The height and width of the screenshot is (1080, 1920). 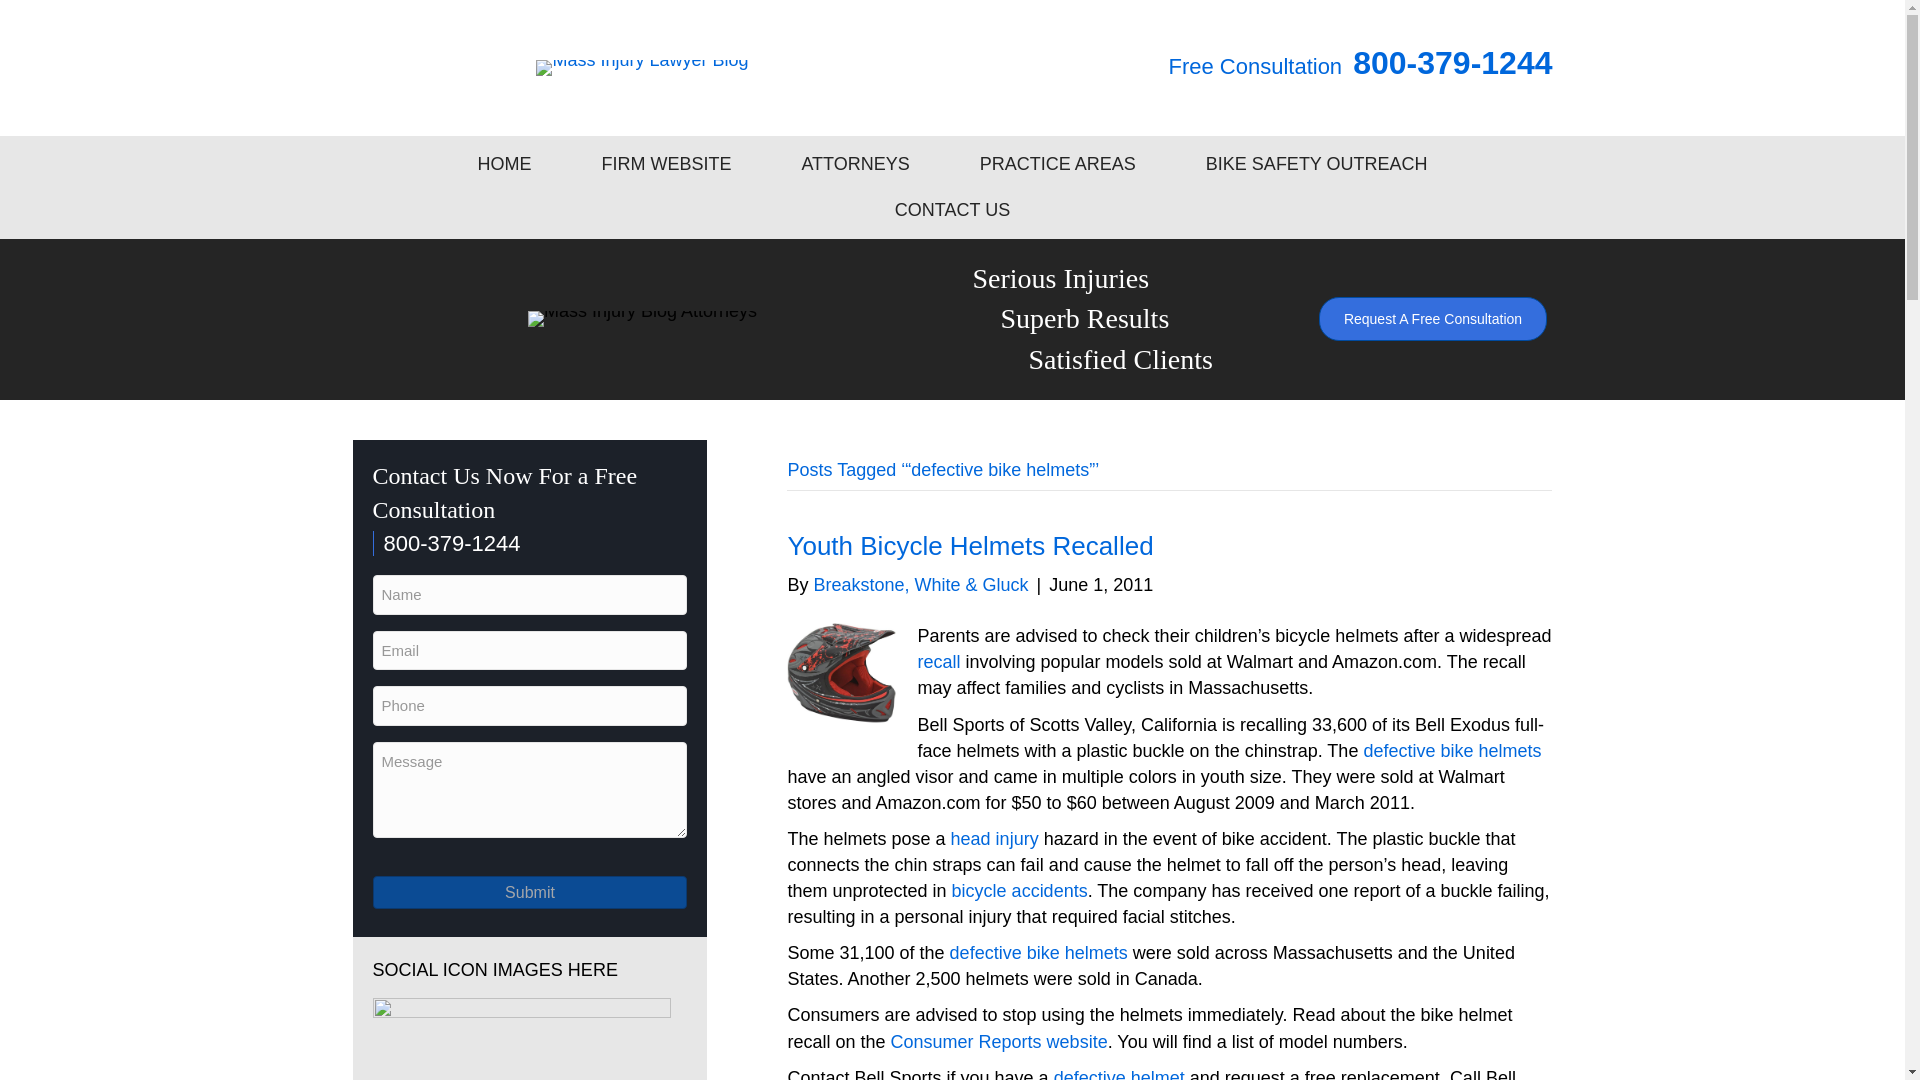 What do you see at coordinates (446, 544) in the screenshot?
I see `800-379-1244` at bounding box center [446, 544].